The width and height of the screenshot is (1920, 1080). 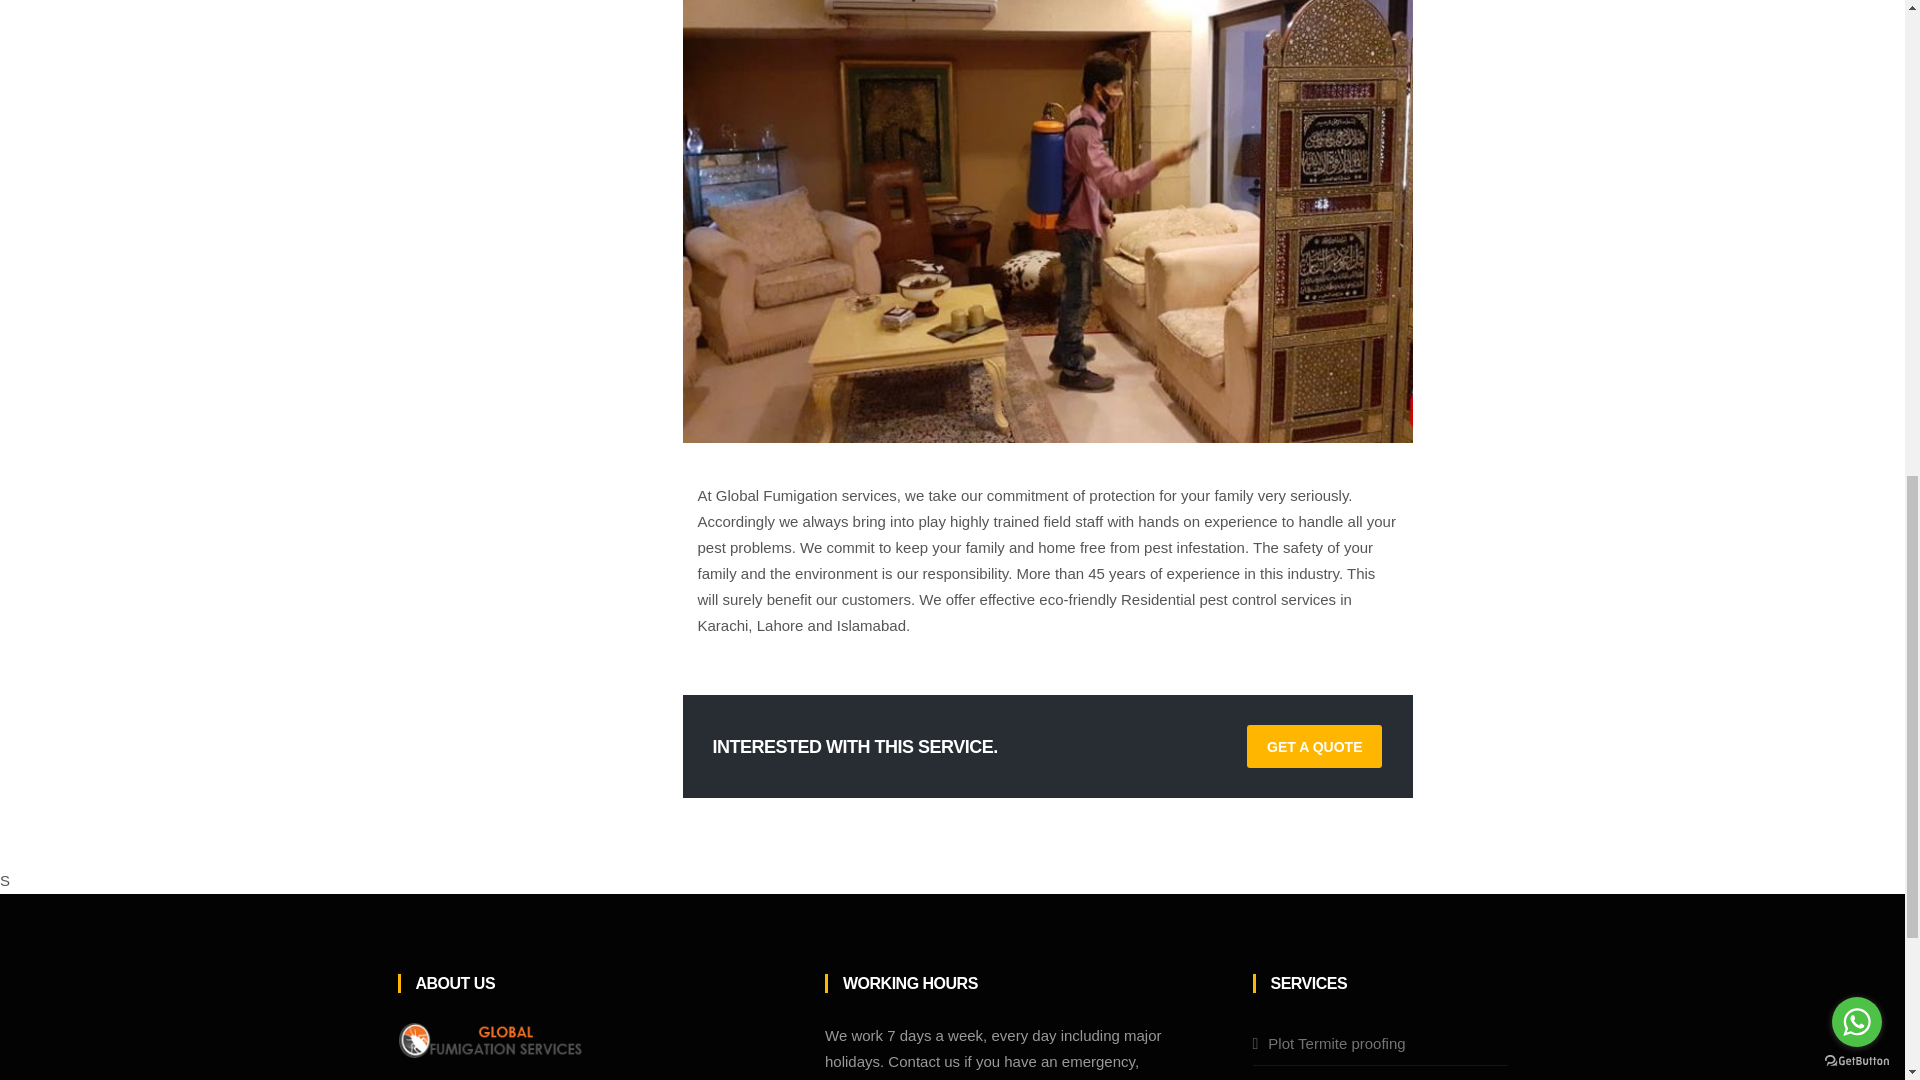 I want to click on Wooden Pallets Fumigation, so click(x=1361, y=1078).